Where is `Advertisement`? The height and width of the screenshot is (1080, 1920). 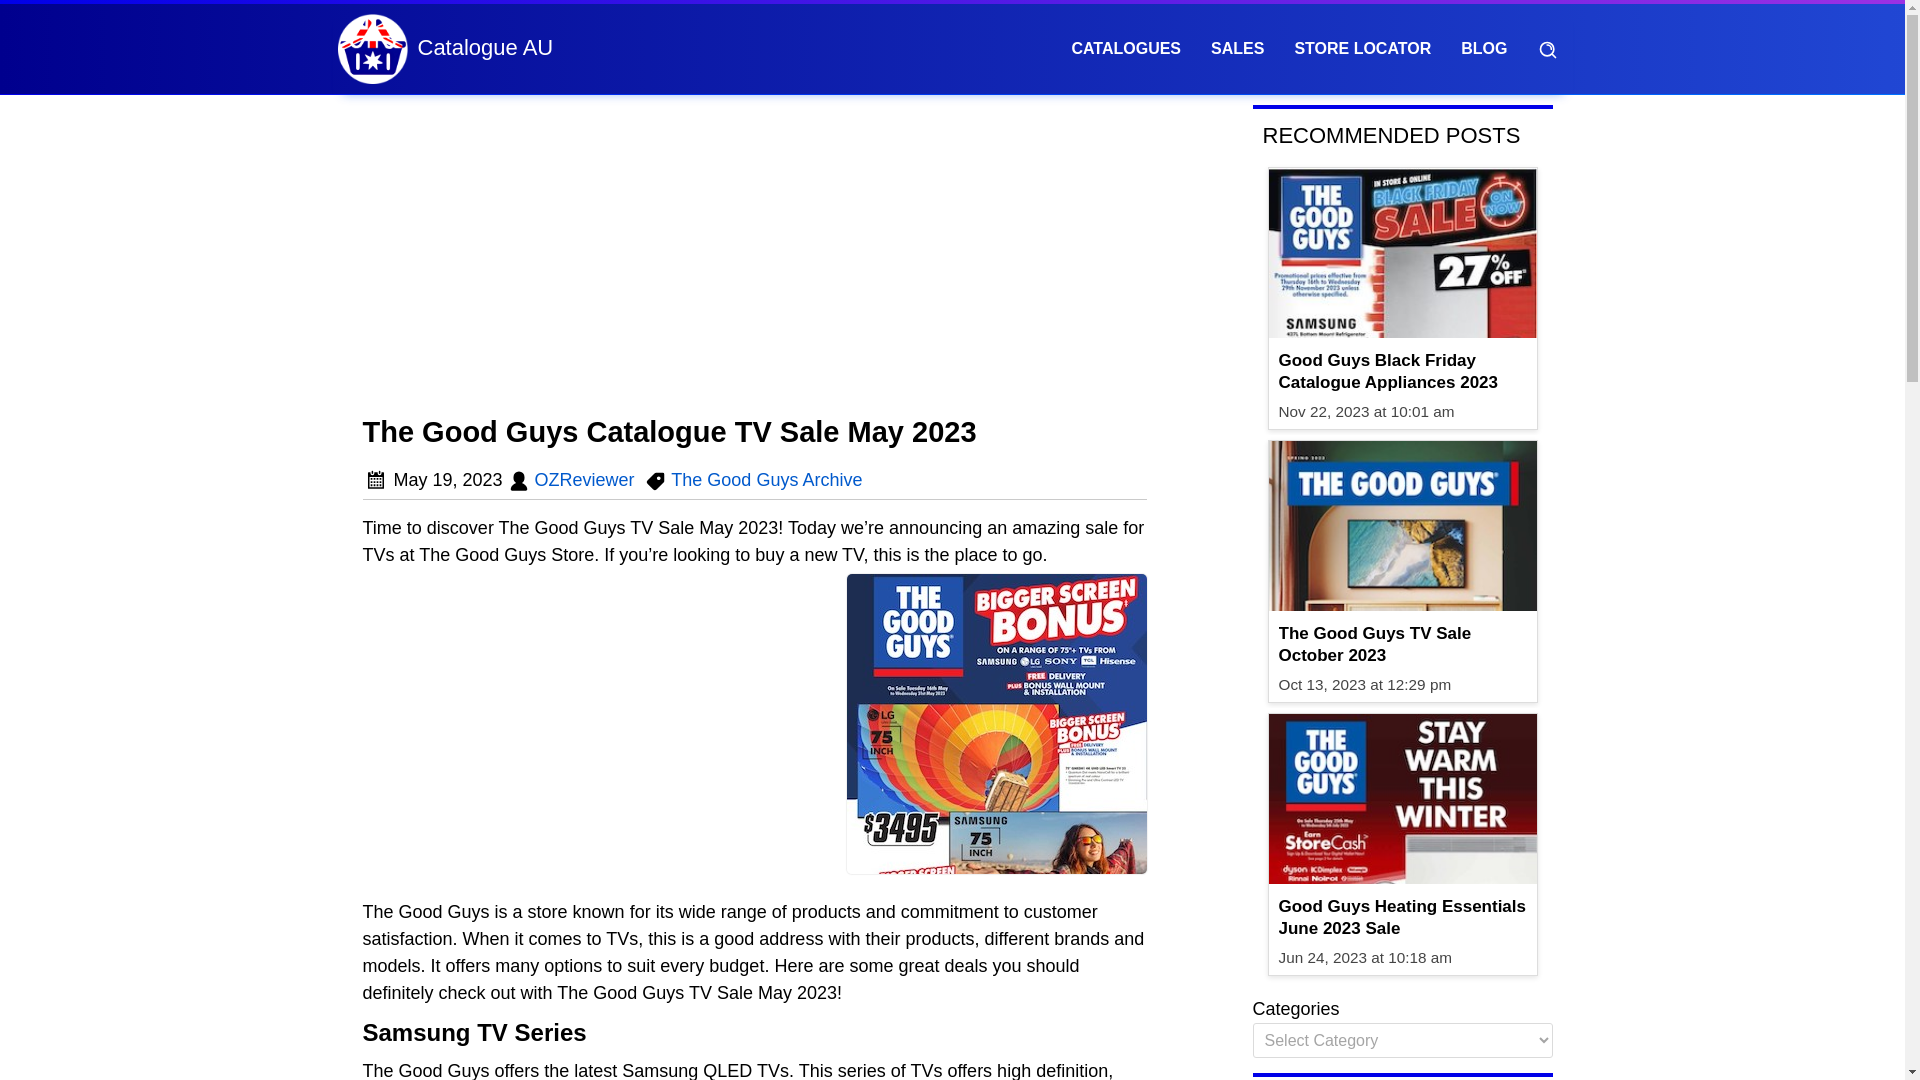
Advertisement is located at coordinates (755, 256).